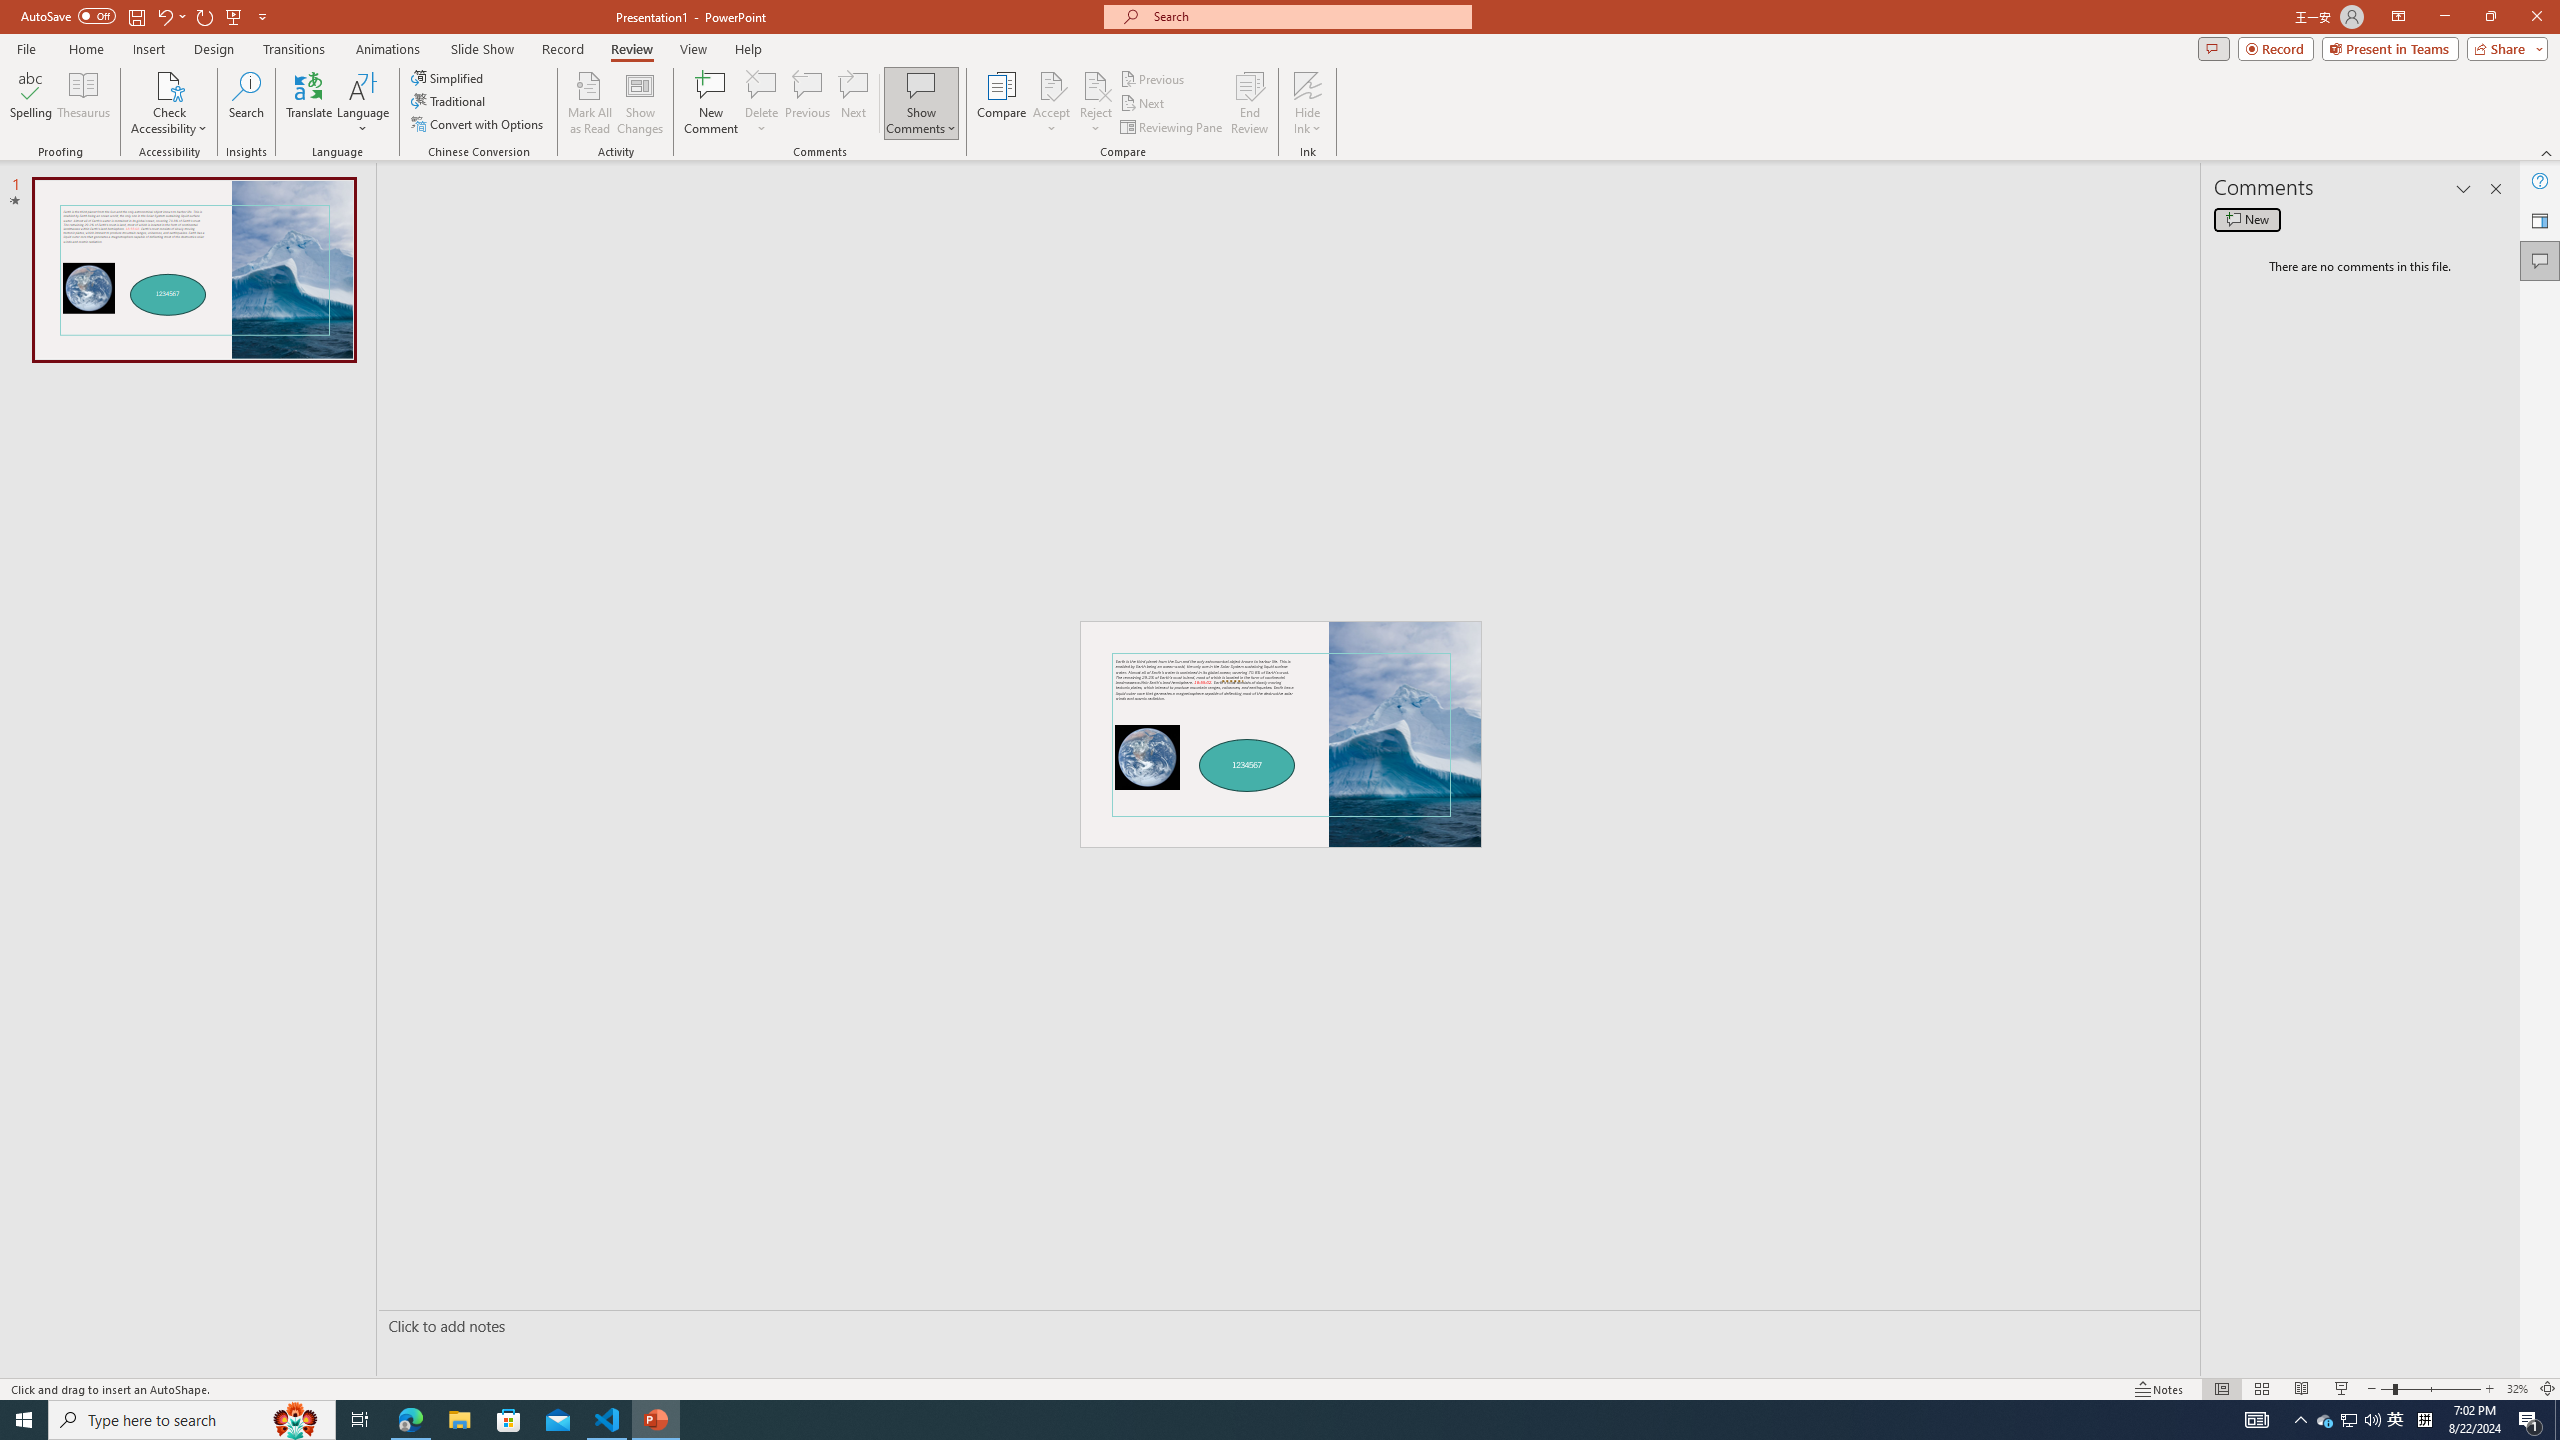  Describe the element at coordinates (2247, 219) in the screenshot. I see `New comment` at that location.